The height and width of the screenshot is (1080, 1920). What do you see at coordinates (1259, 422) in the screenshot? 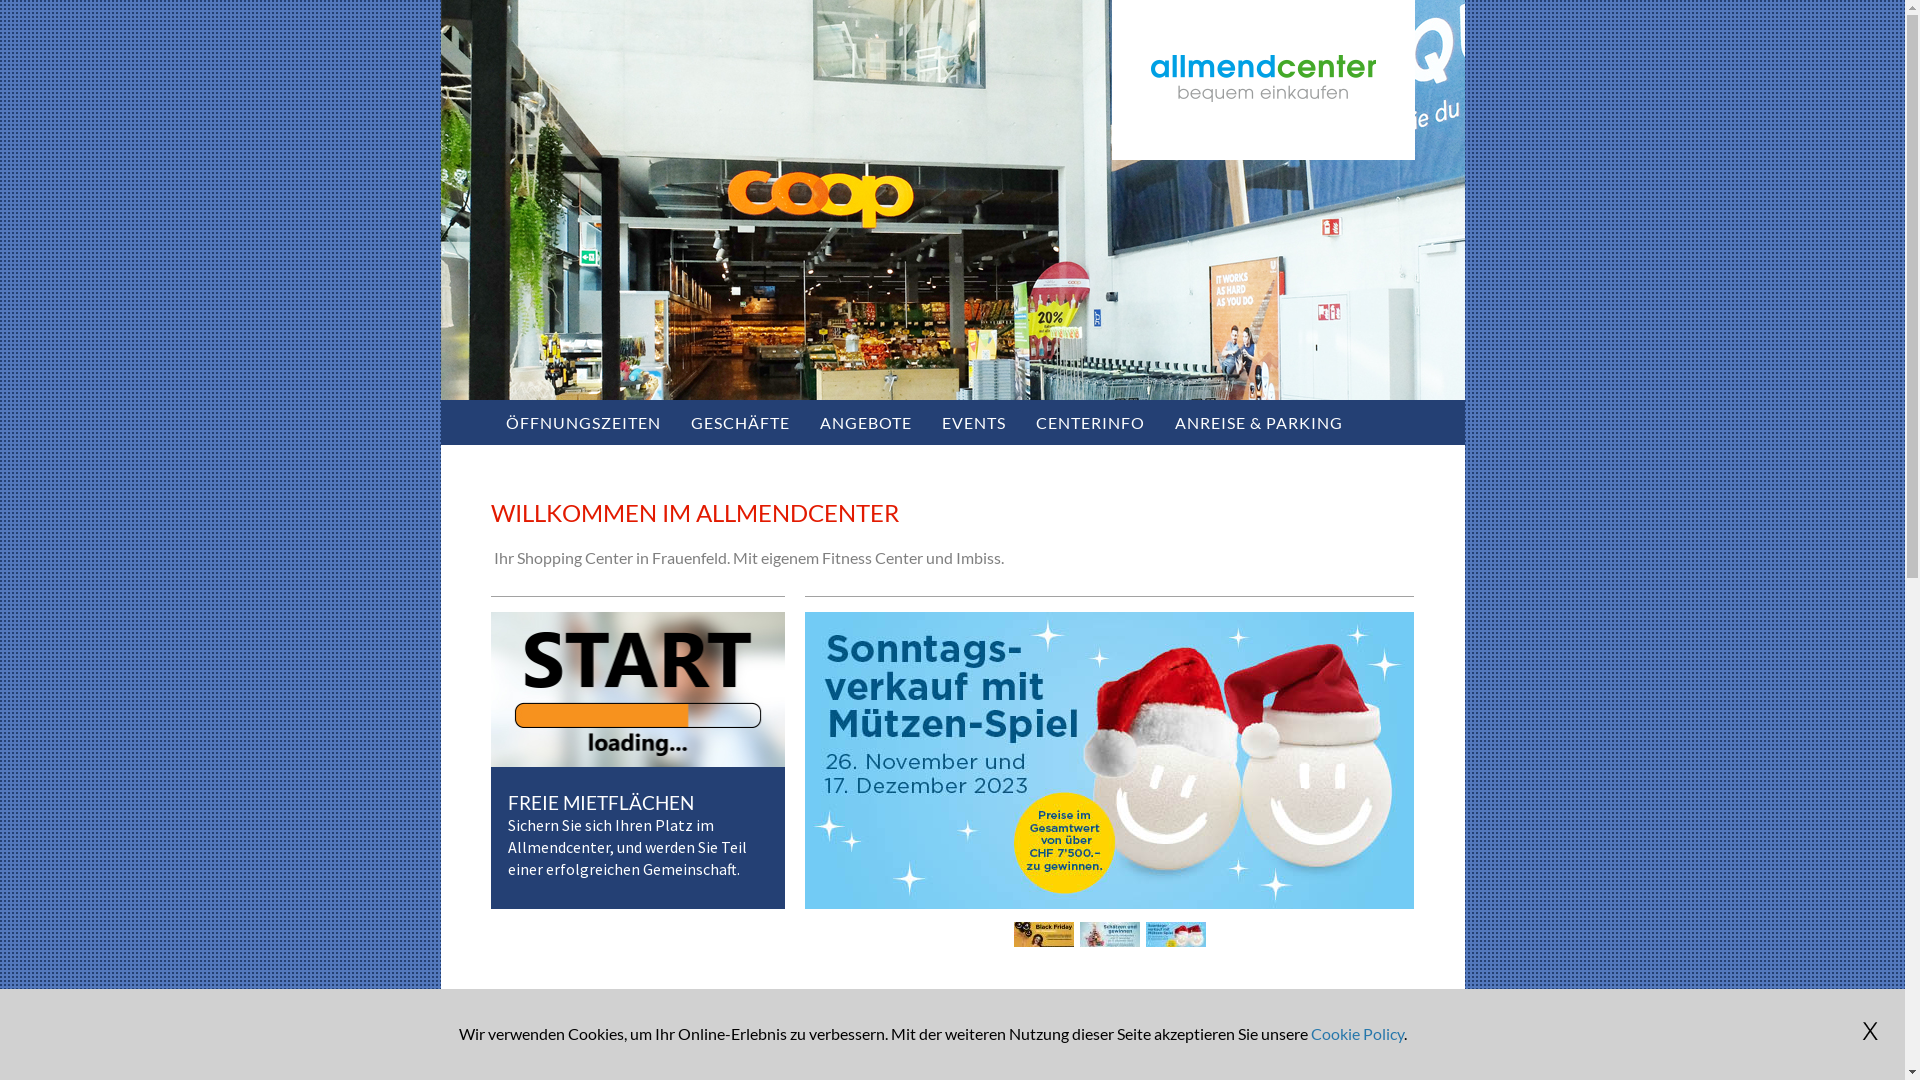
I see `ANREISE & PARKING` at bounding box center [1259, 422].